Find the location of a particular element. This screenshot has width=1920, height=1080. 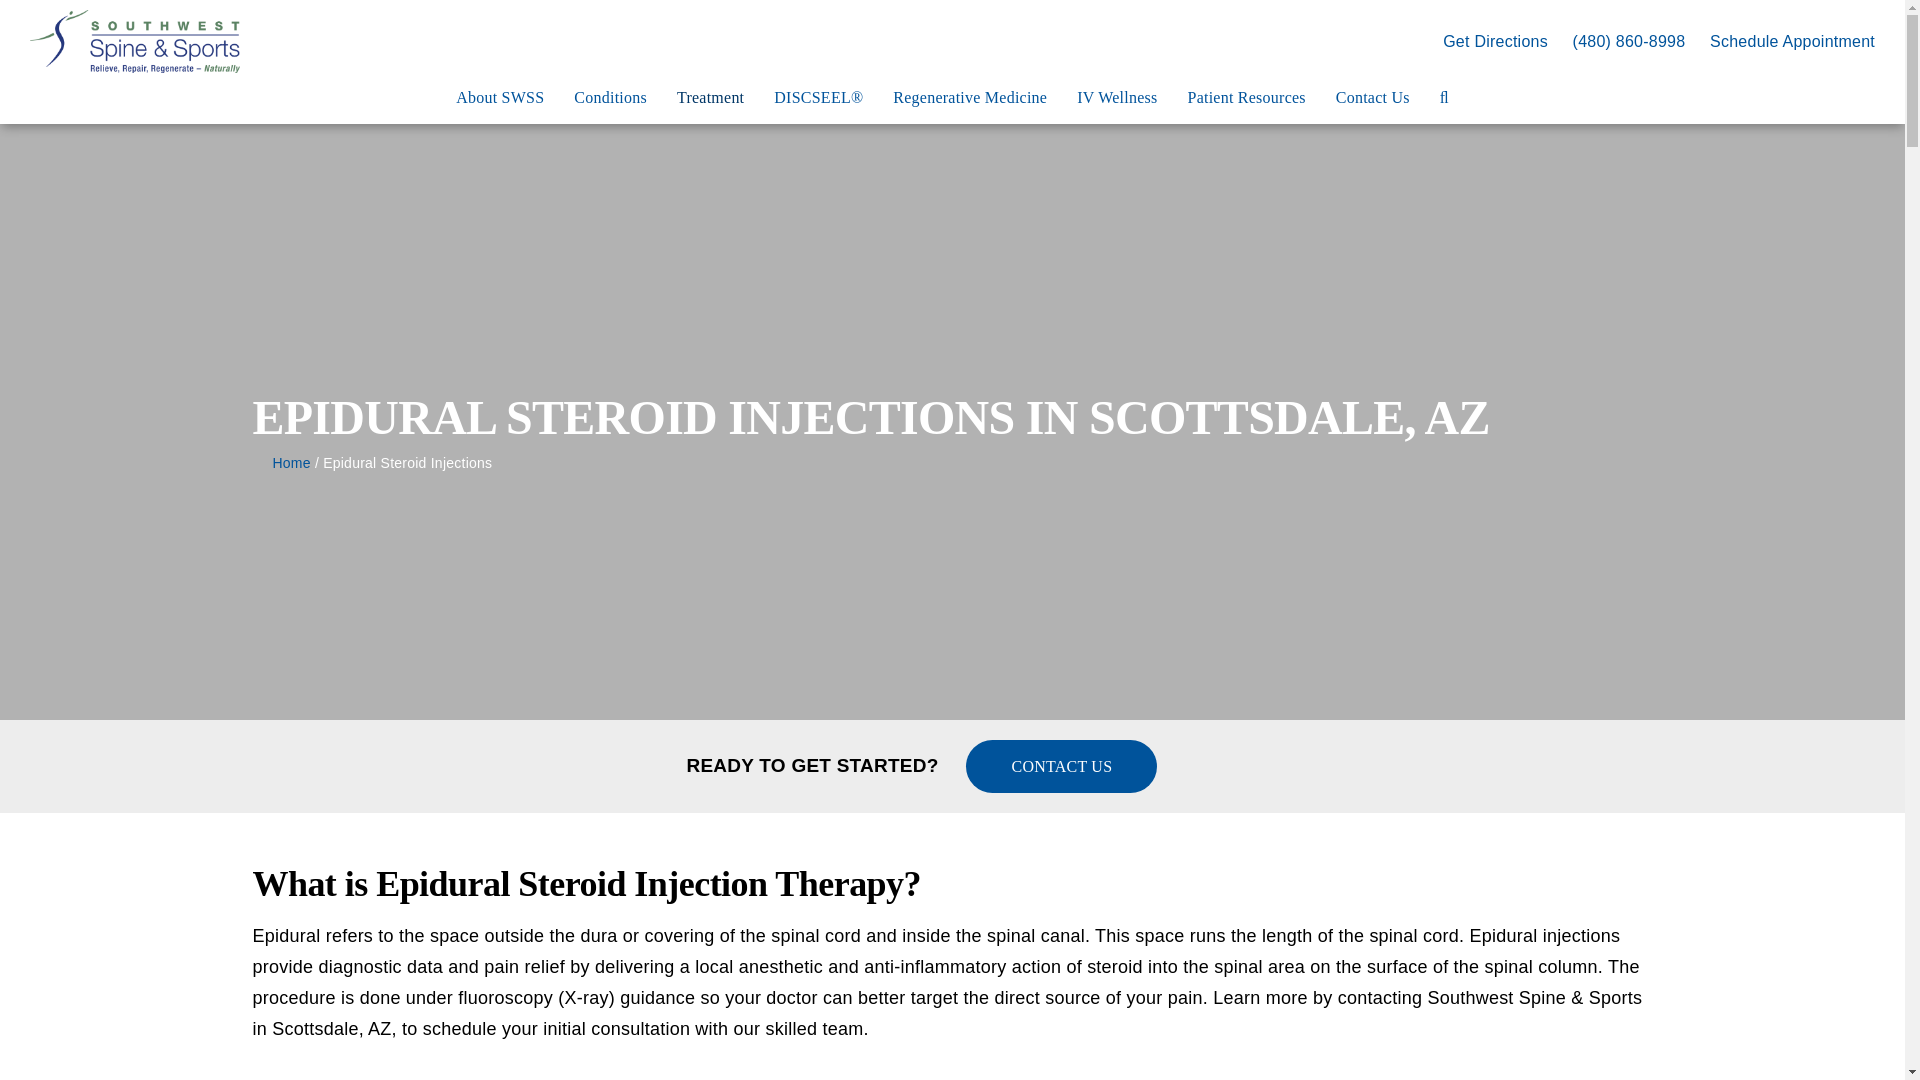

Treatment is located at coordinates (710, 98).